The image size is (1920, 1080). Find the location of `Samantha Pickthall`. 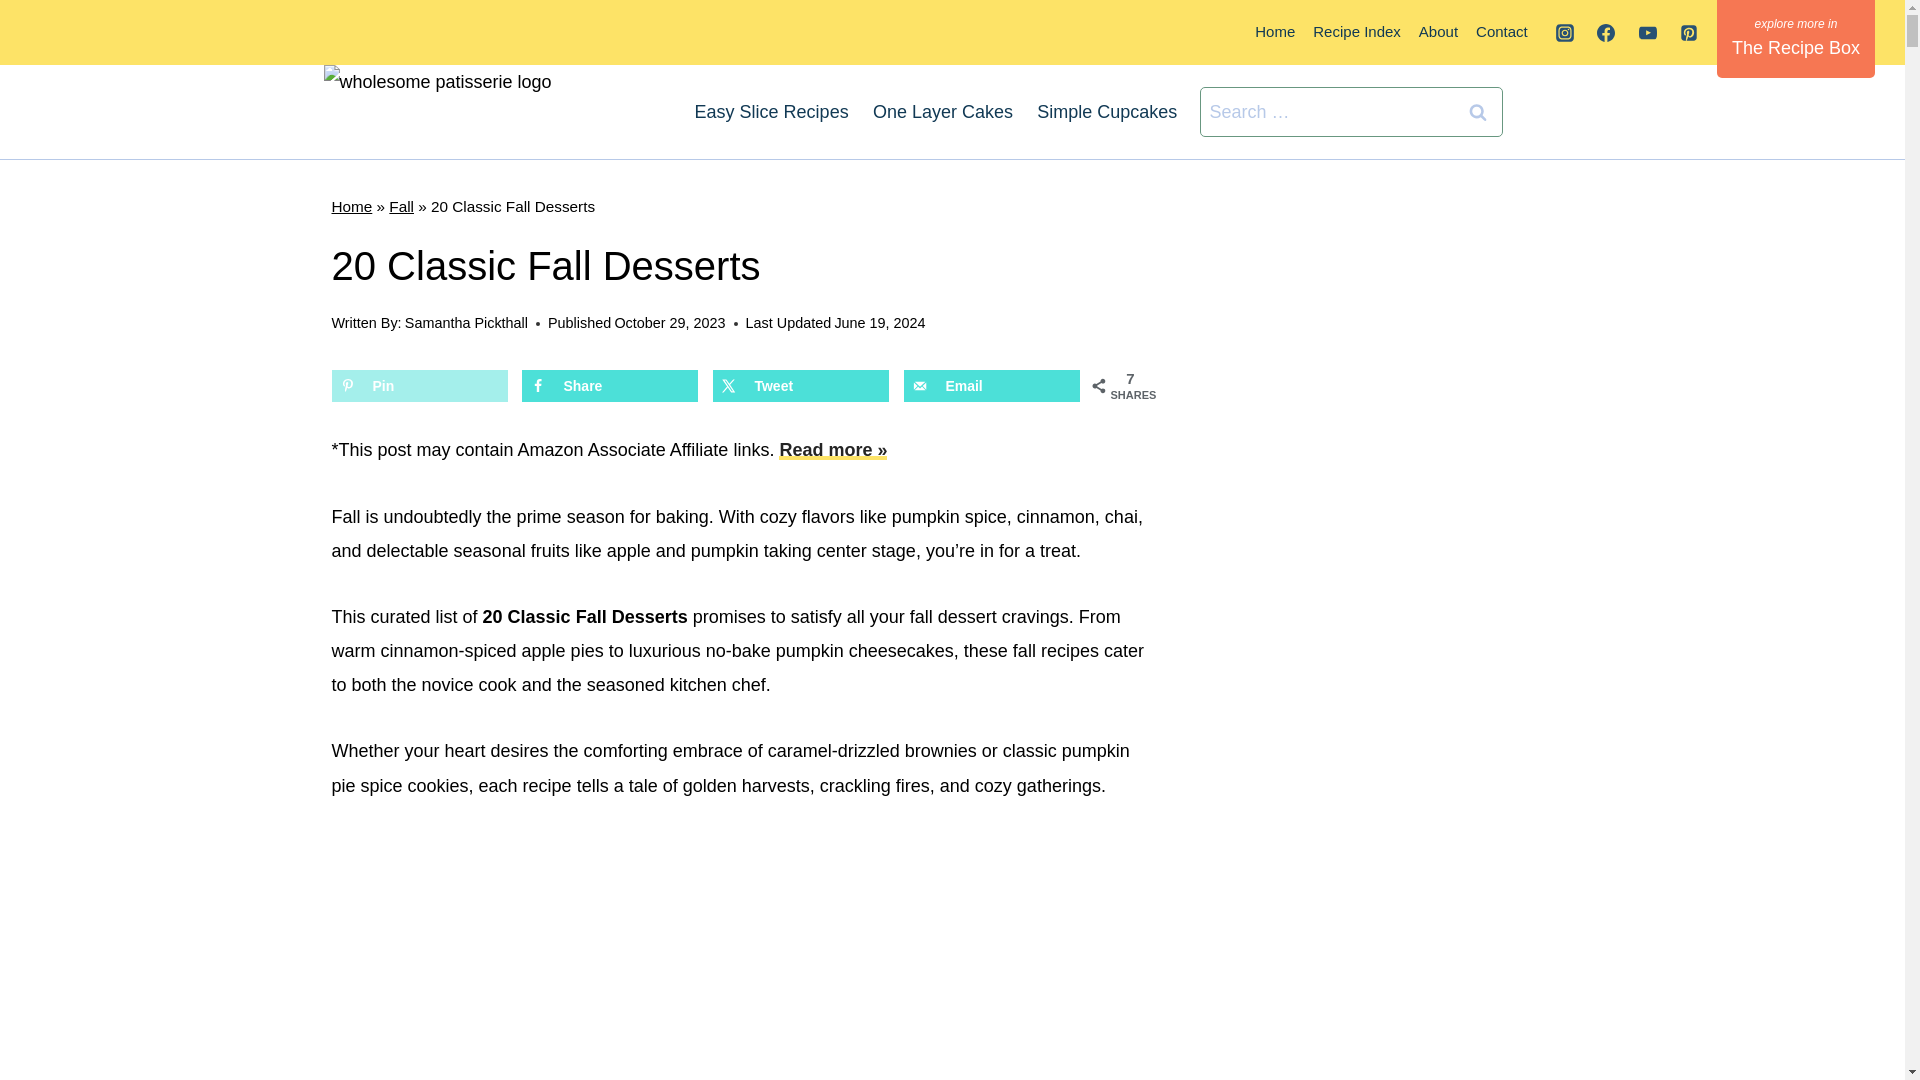

Samantha Pickthall is located at coordinates (466, 322).